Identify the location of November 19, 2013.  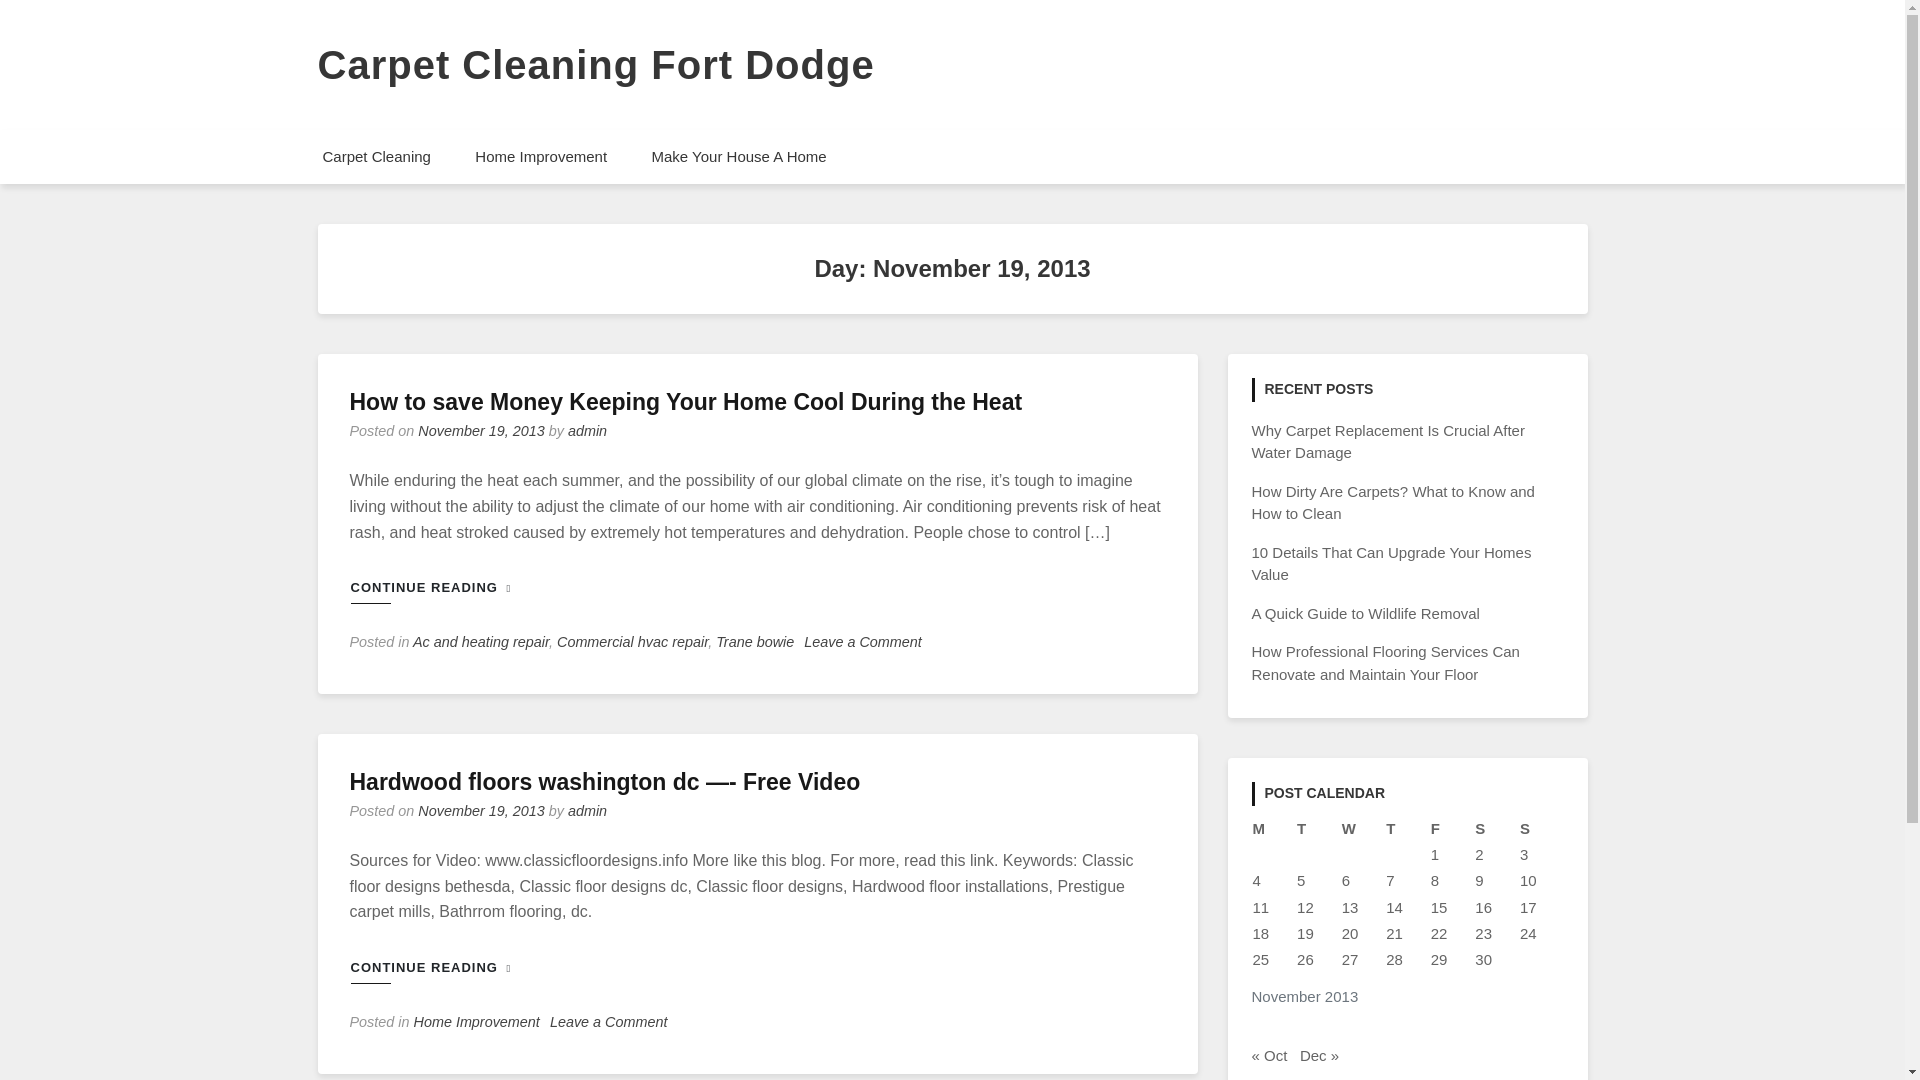
(480, 430).